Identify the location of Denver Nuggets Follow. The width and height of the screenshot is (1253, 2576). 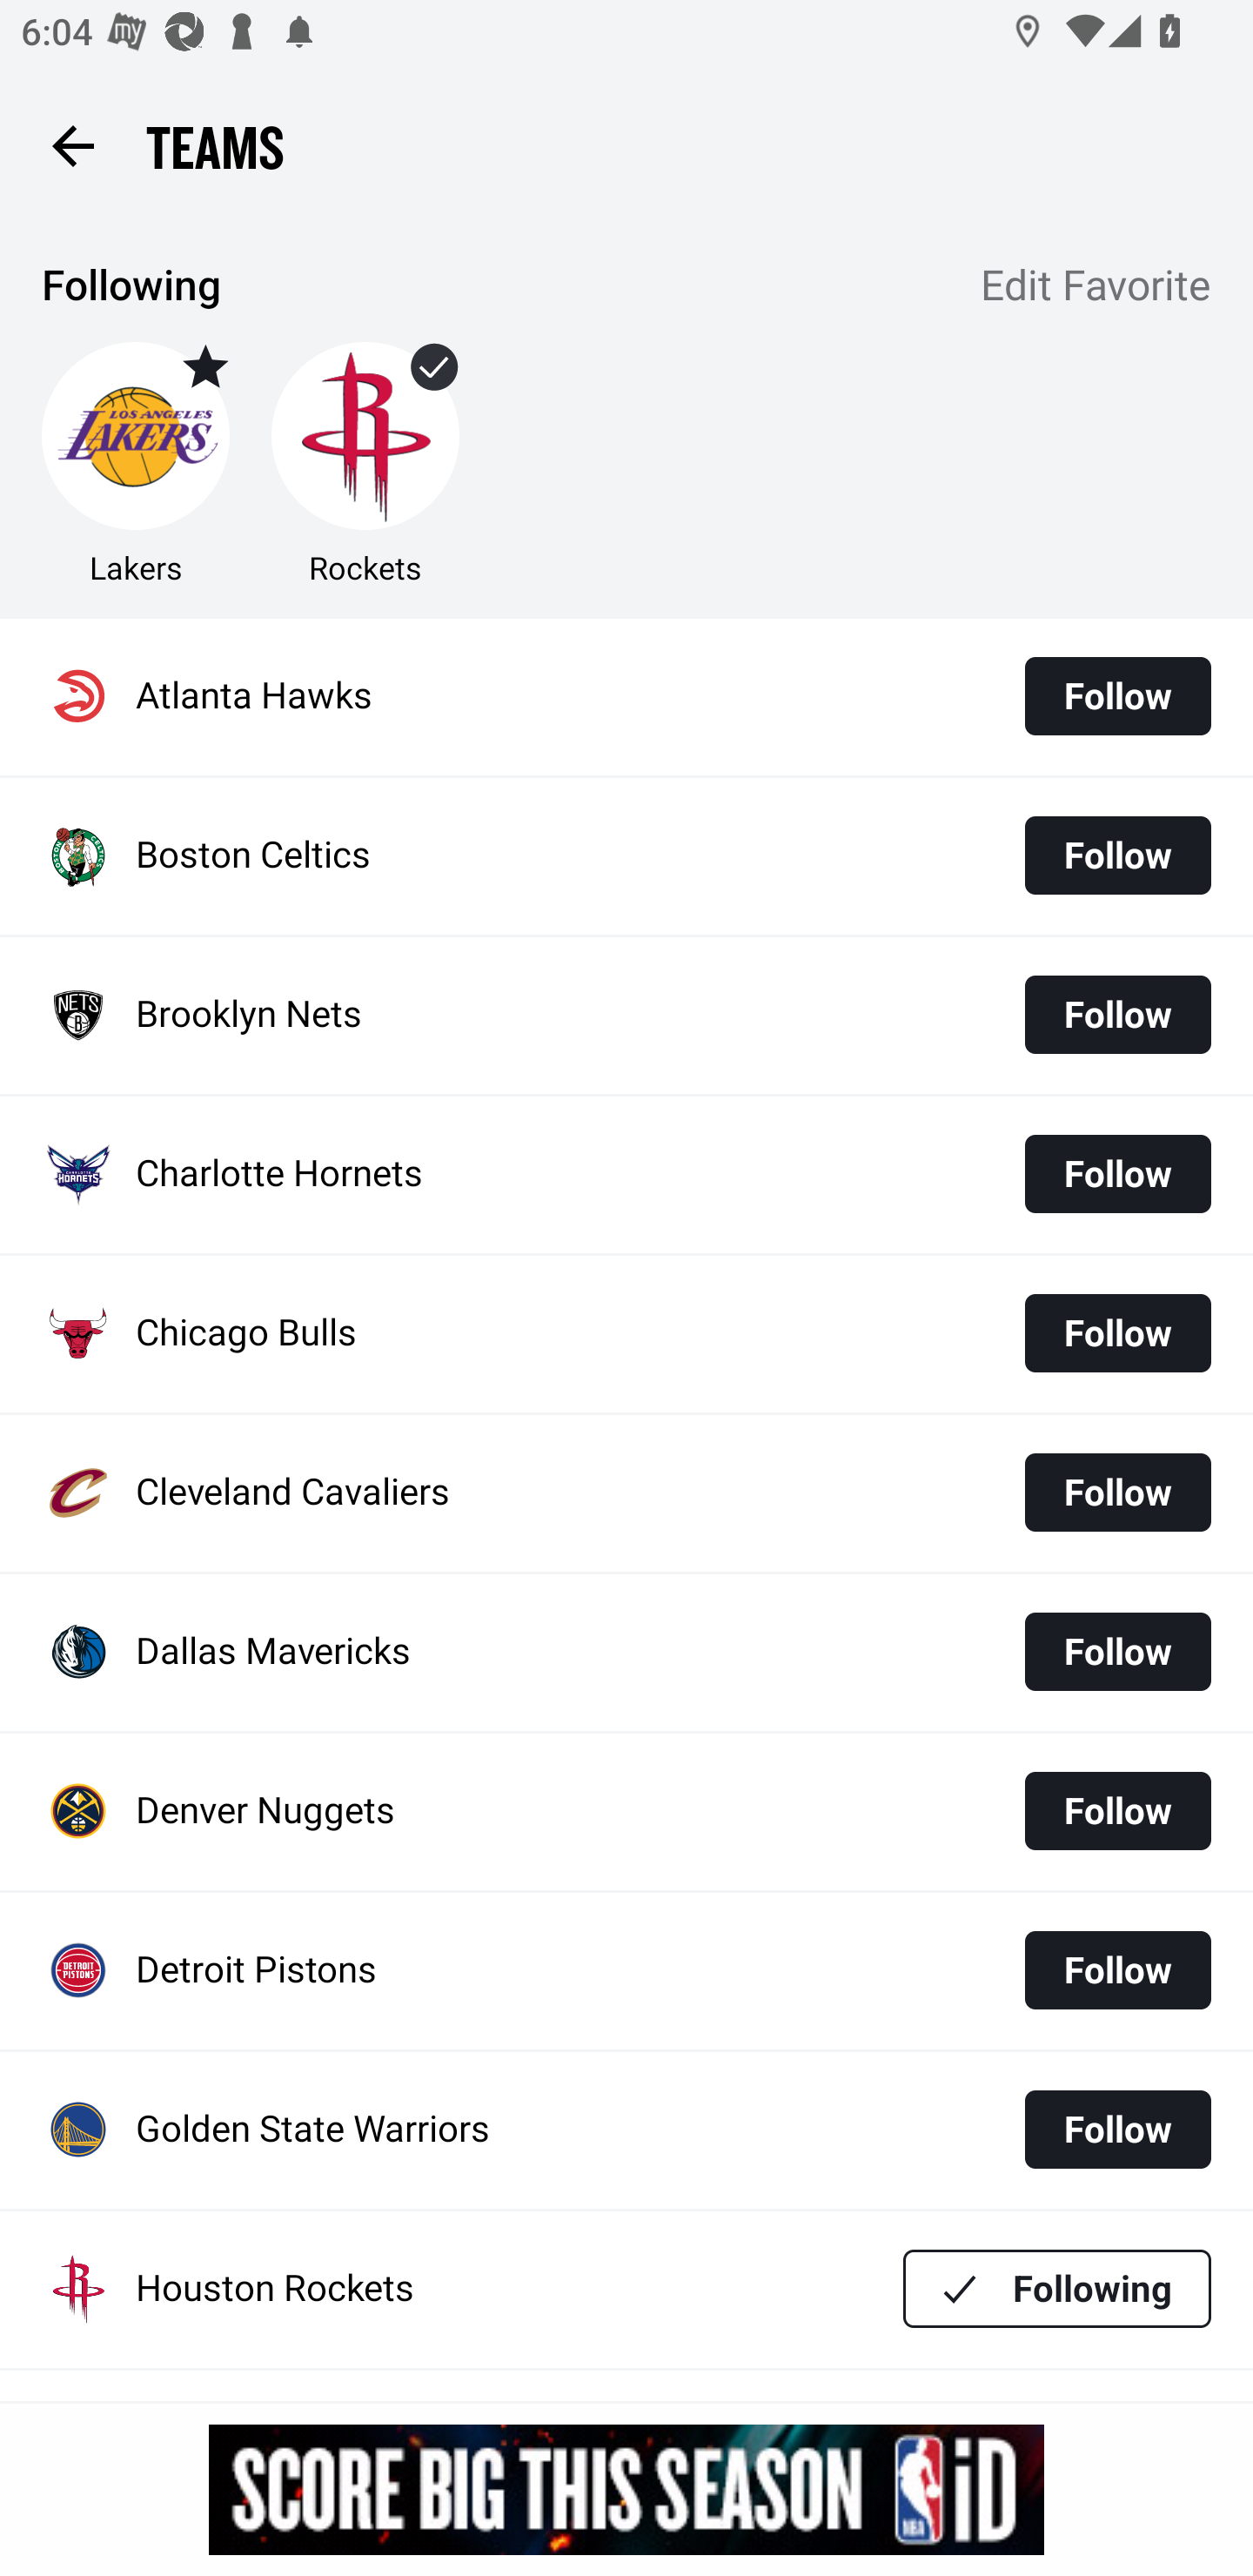
(626, 1812).